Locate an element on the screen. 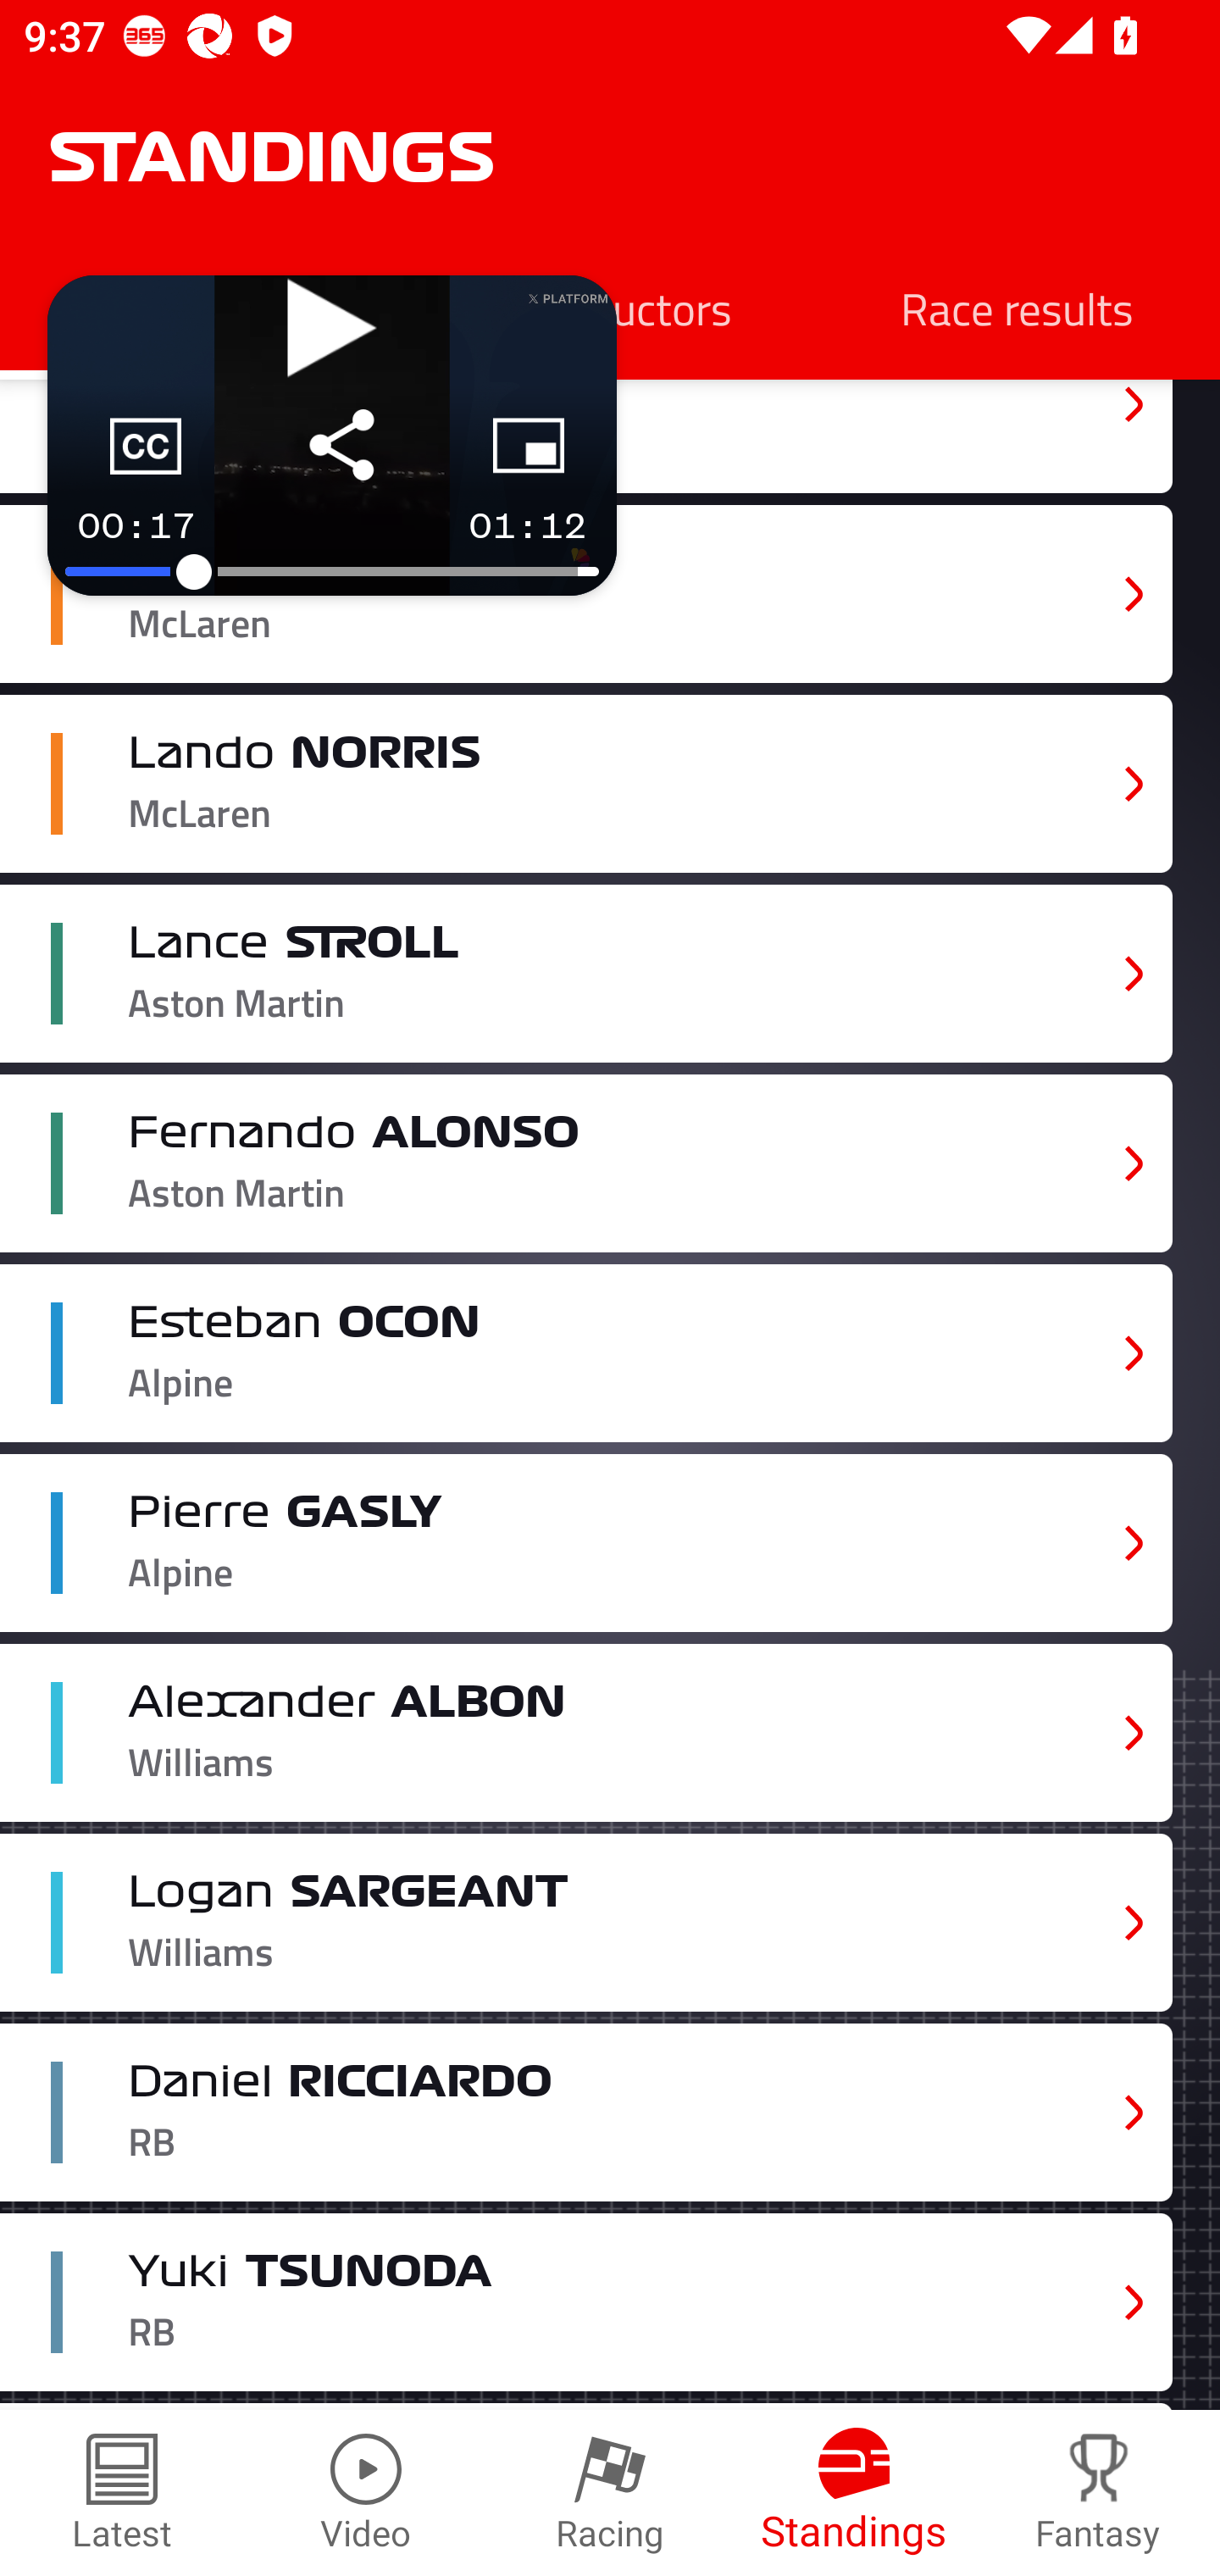 This screenshot has height=2576, width=1220. Pierre GASLY Alpine is located at coordinates (586, 1542).